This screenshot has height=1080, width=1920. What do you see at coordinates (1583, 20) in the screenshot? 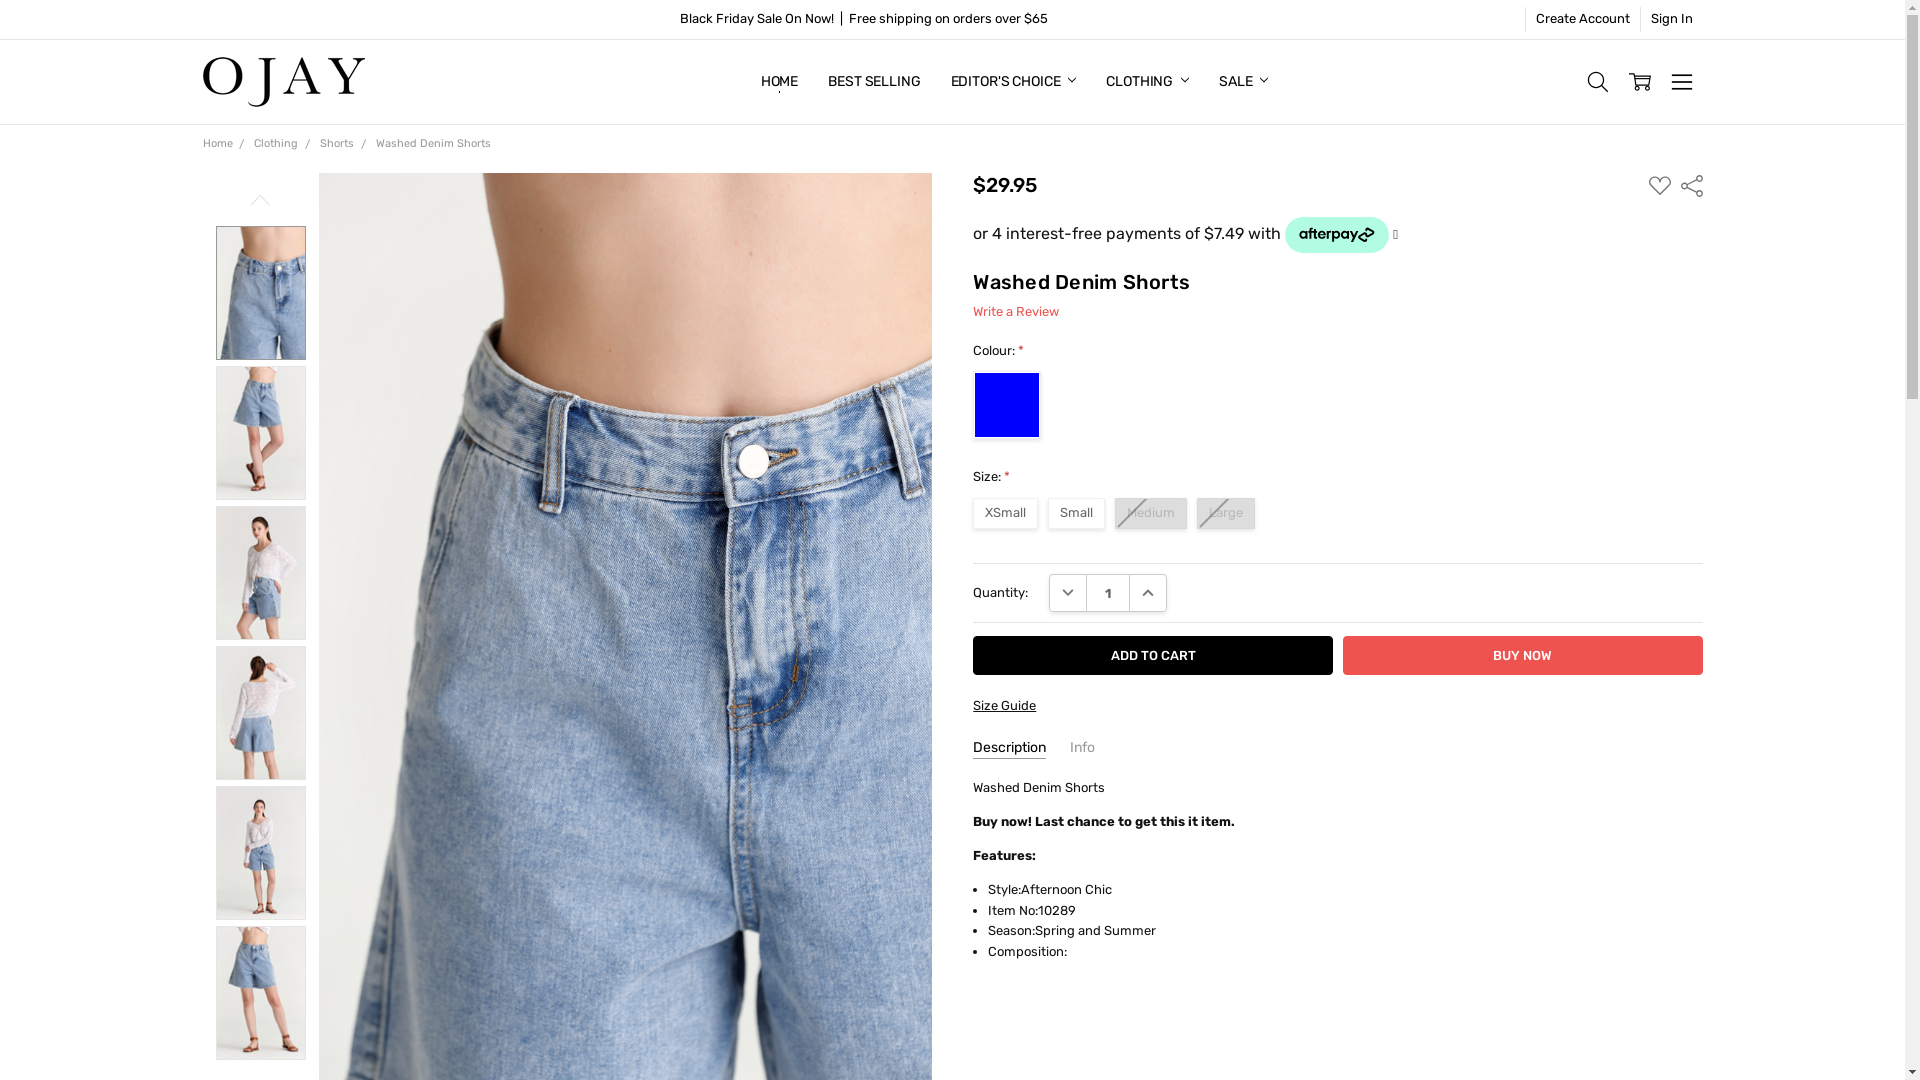
I see `Create Account` at bounding box center [1583, 20].